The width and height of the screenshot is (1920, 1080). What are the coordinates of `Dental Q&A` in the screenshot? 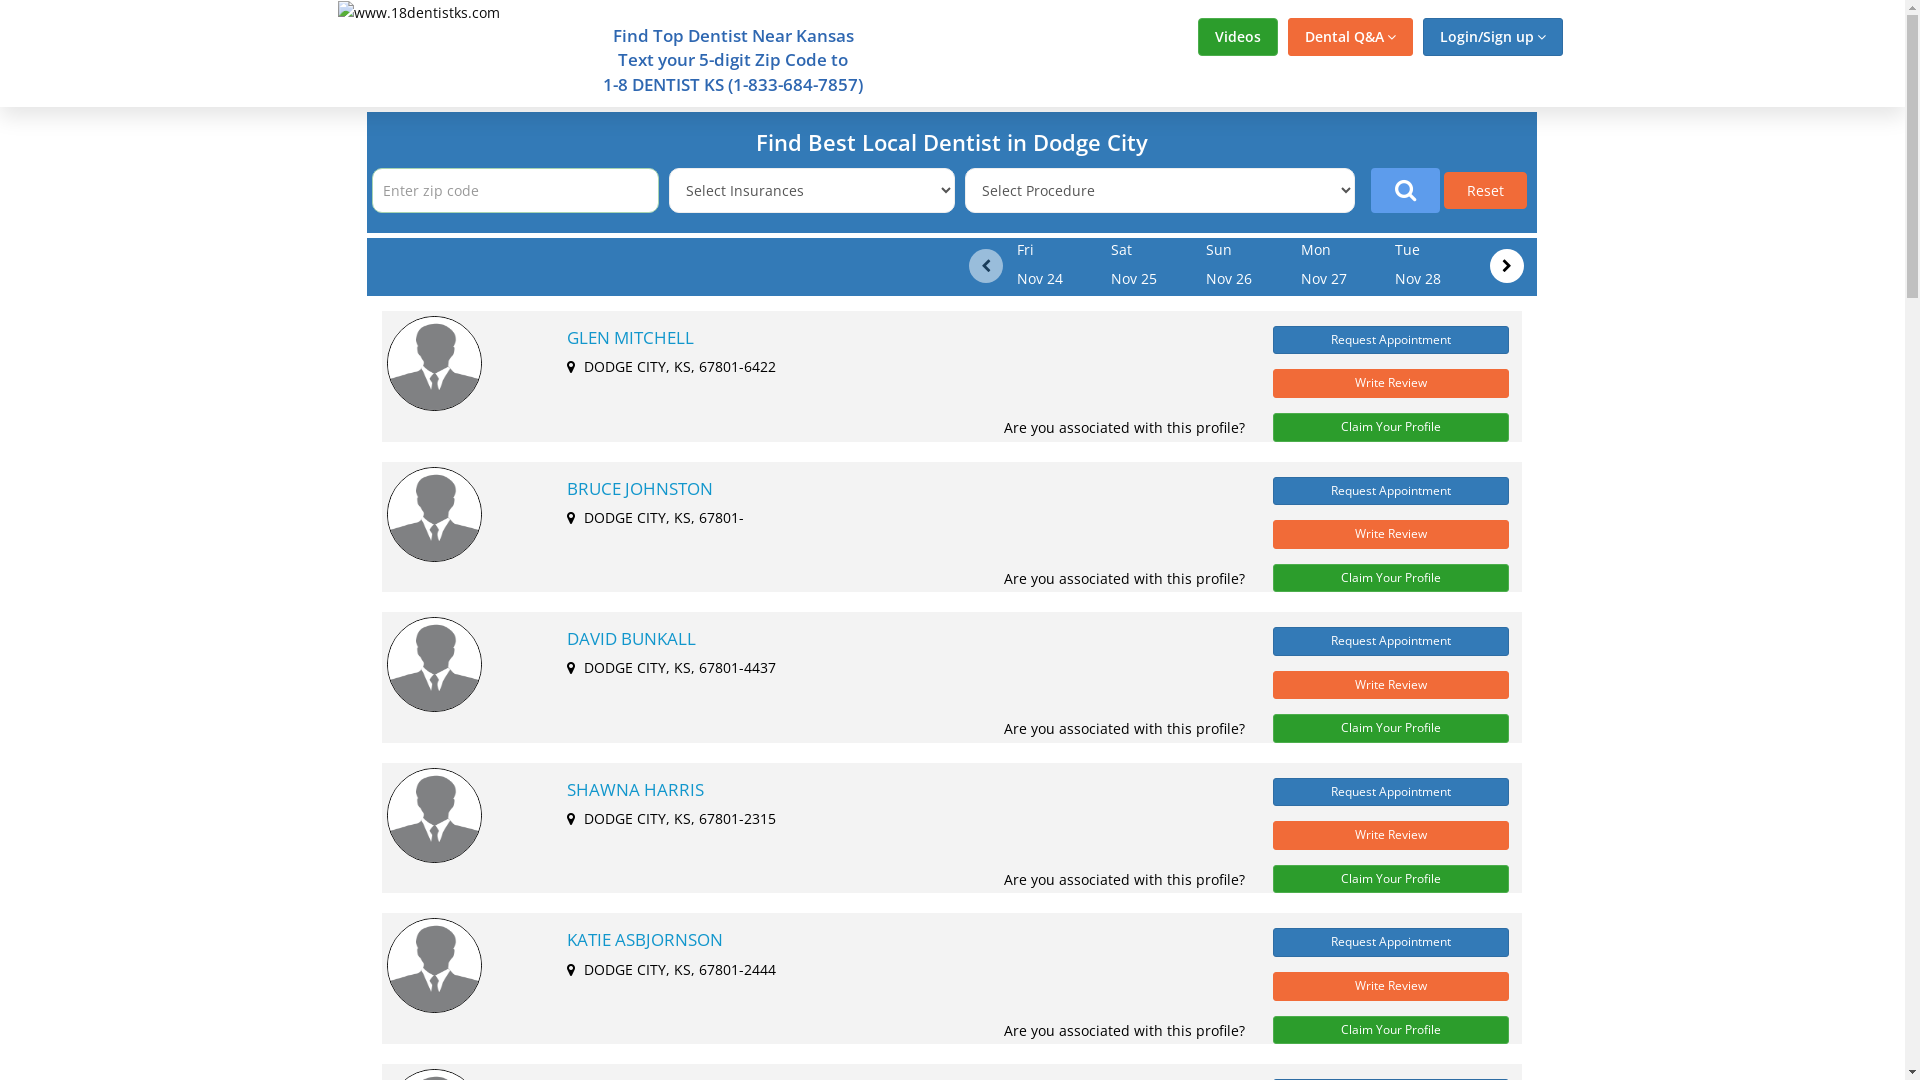 It's located at (1350, 37).